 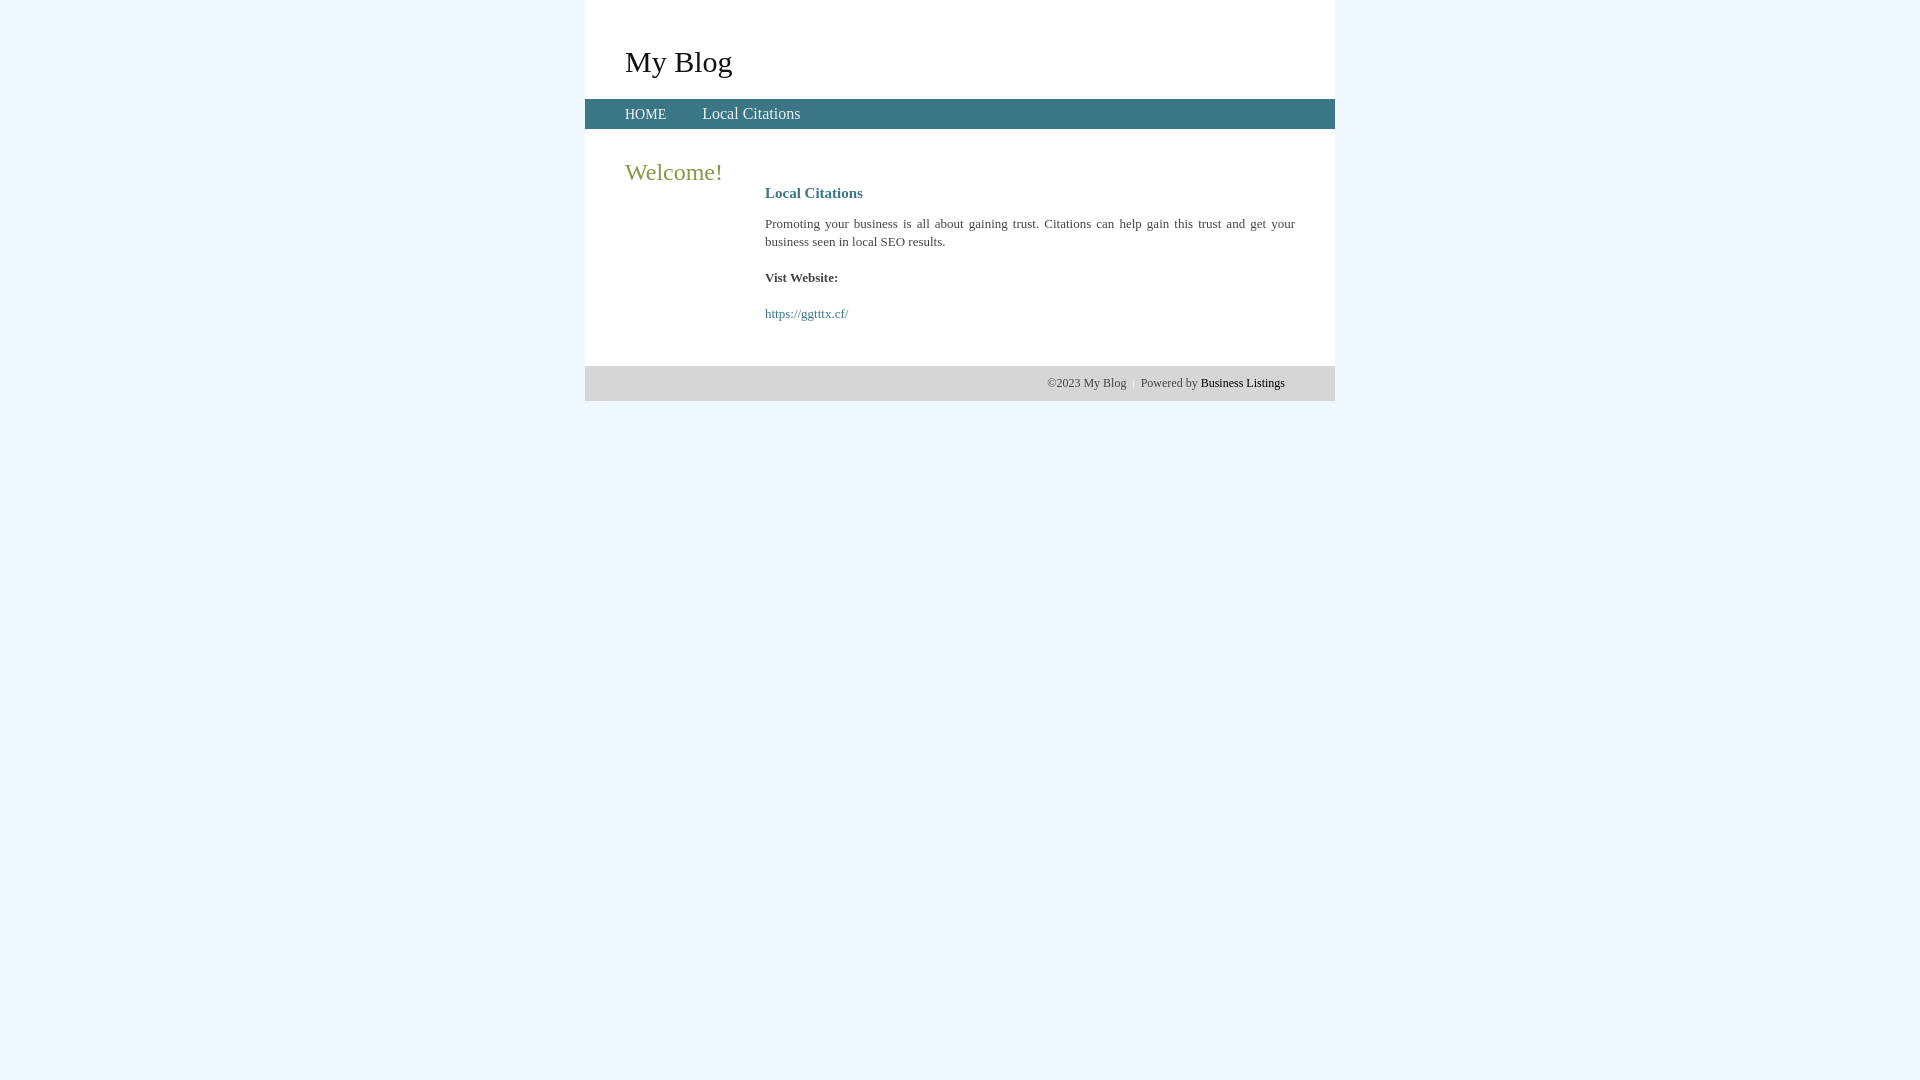 I want to click on My Blog, so click(x=679, y=61).